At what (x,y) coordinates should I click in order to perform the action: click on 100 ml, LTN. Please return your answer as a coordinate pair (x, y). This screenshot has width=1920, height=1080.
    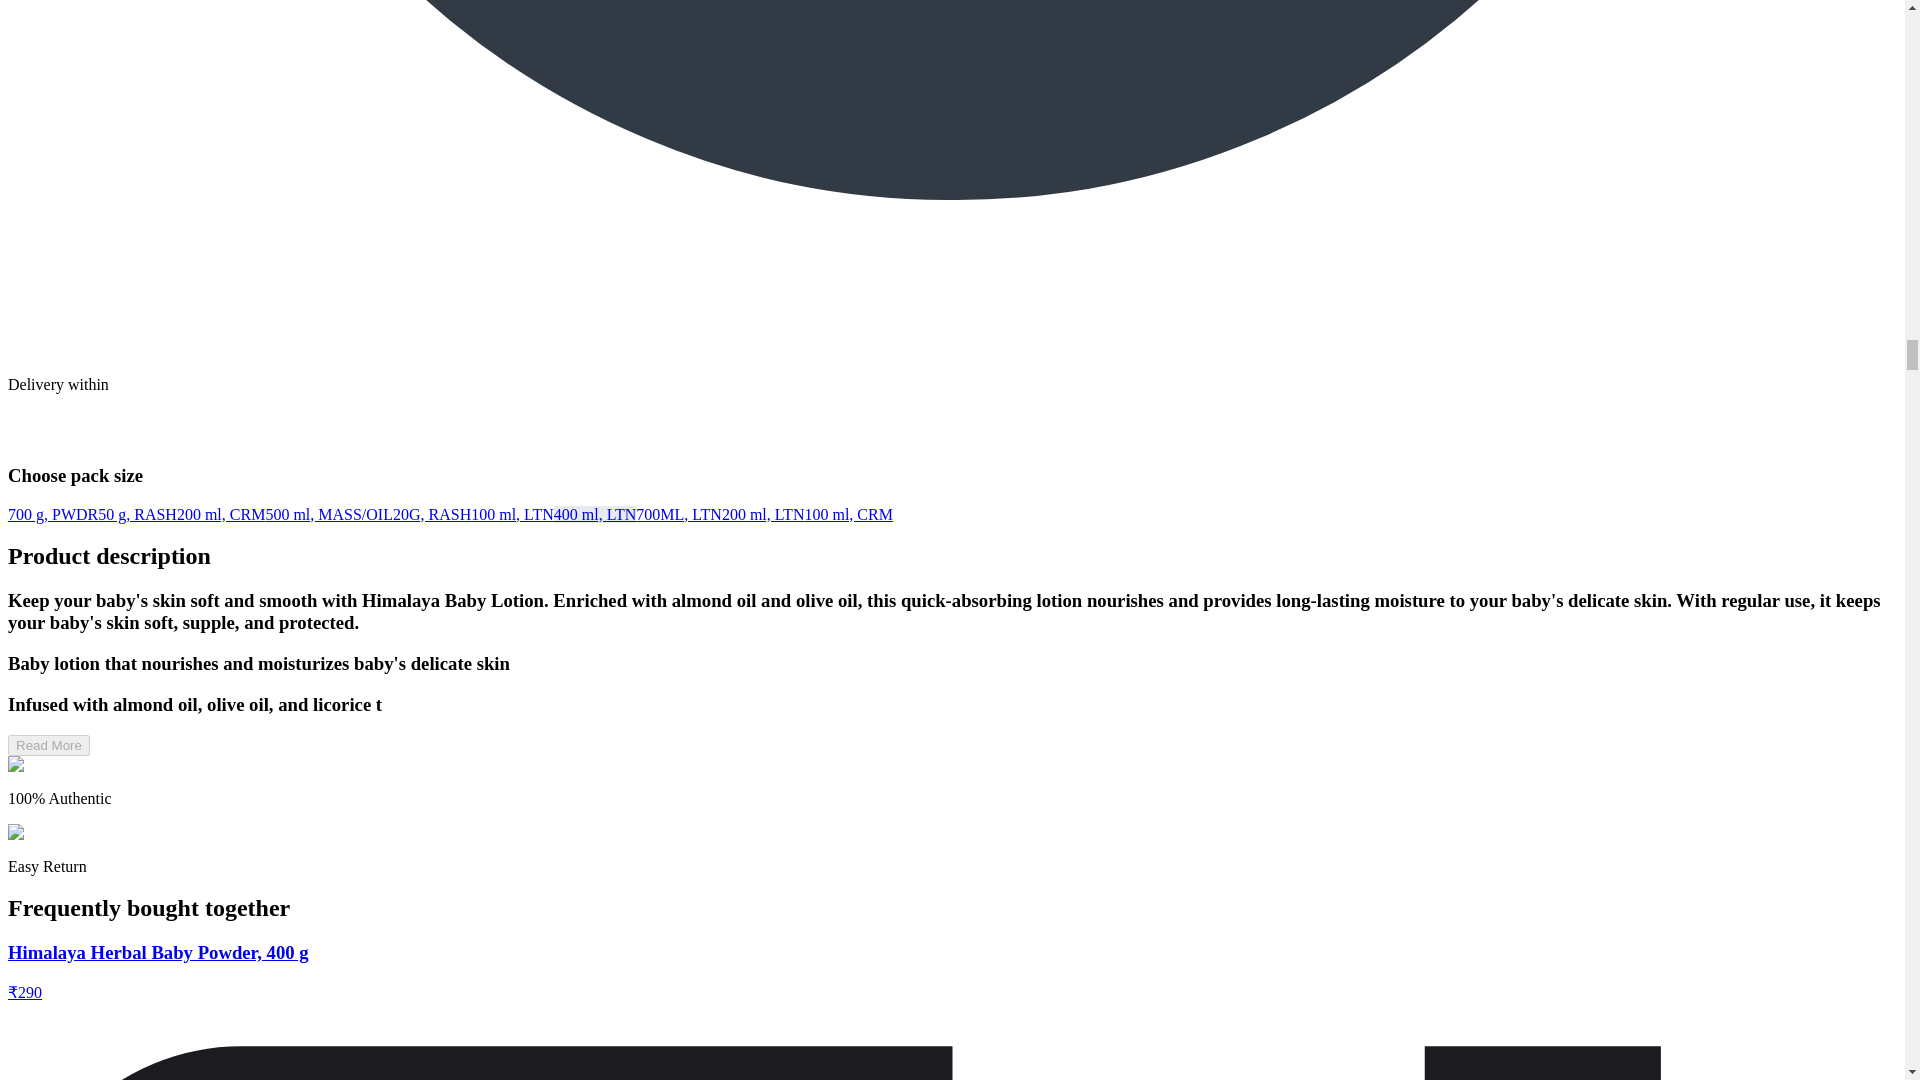
    Looking at the image, I should click on (512, 514).